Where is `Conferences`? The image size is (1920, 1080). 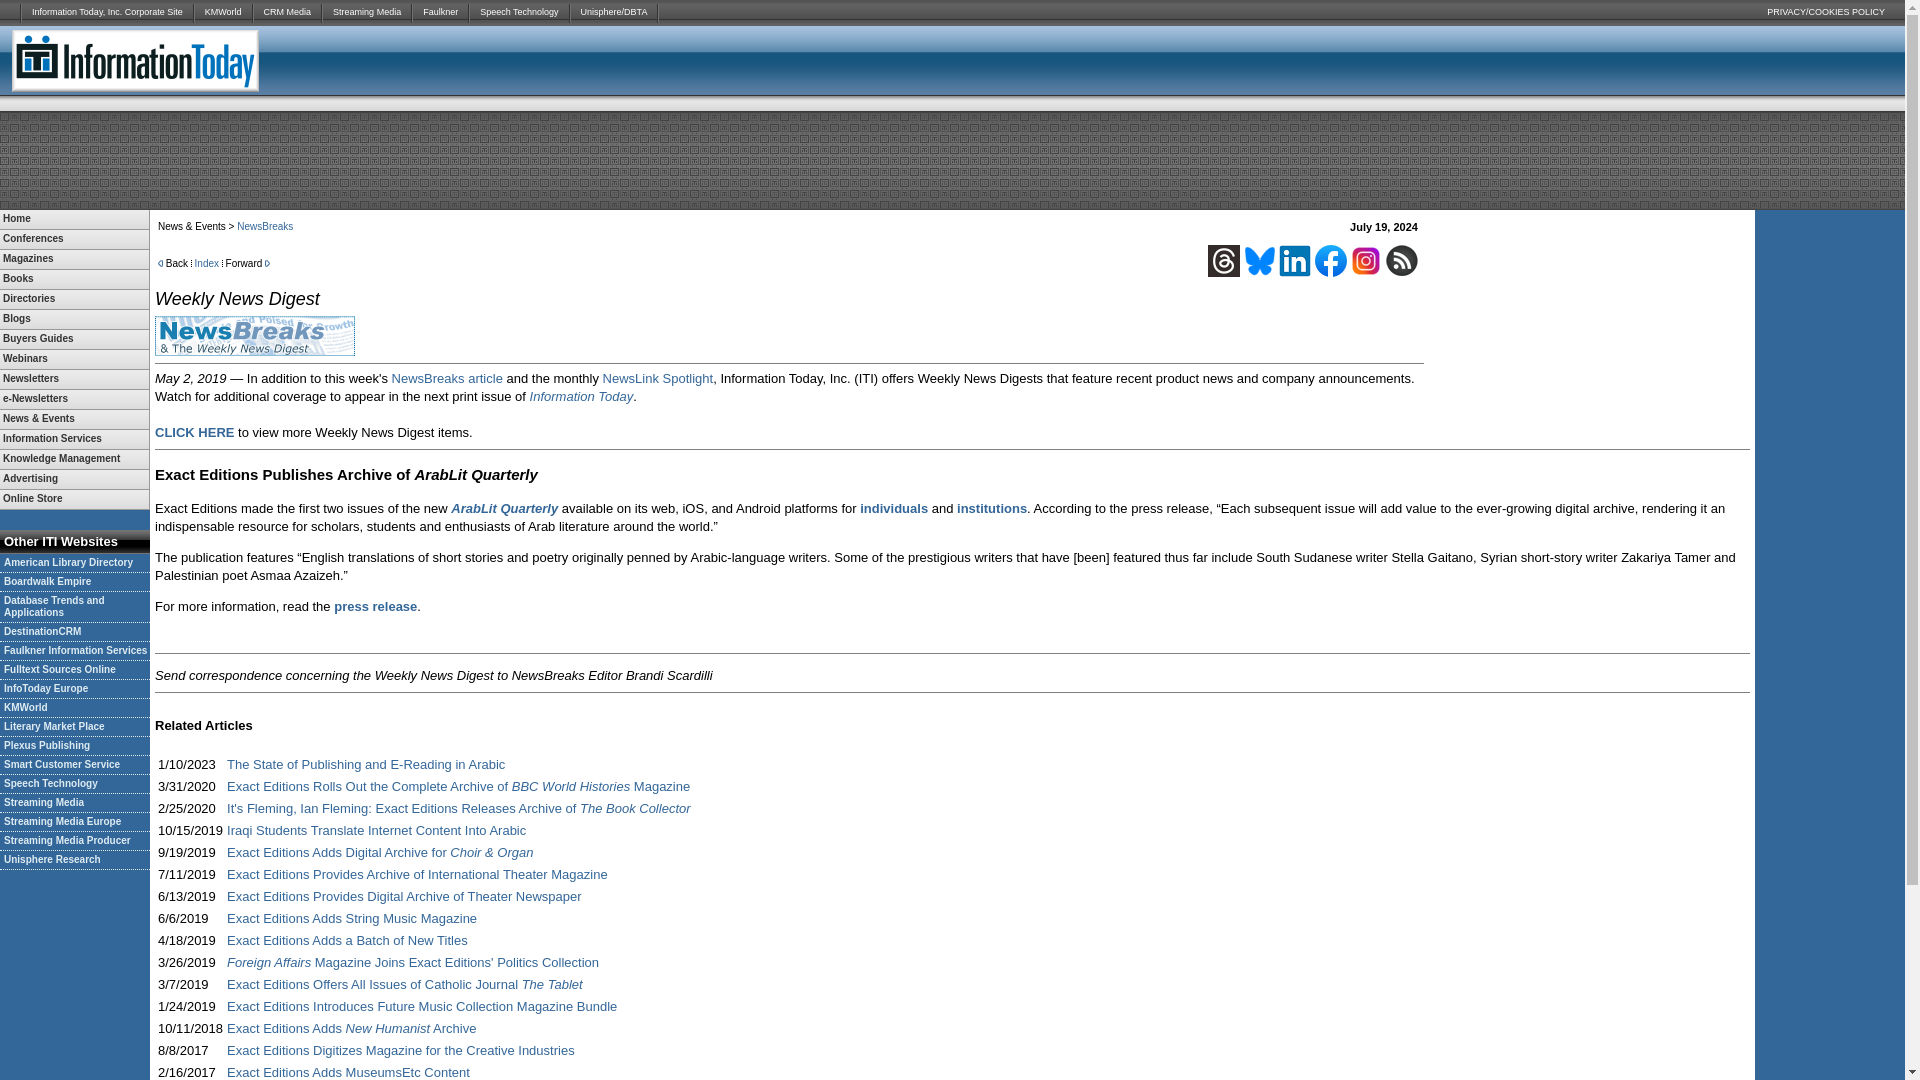 Conferences is located at coordinates (74, 240).